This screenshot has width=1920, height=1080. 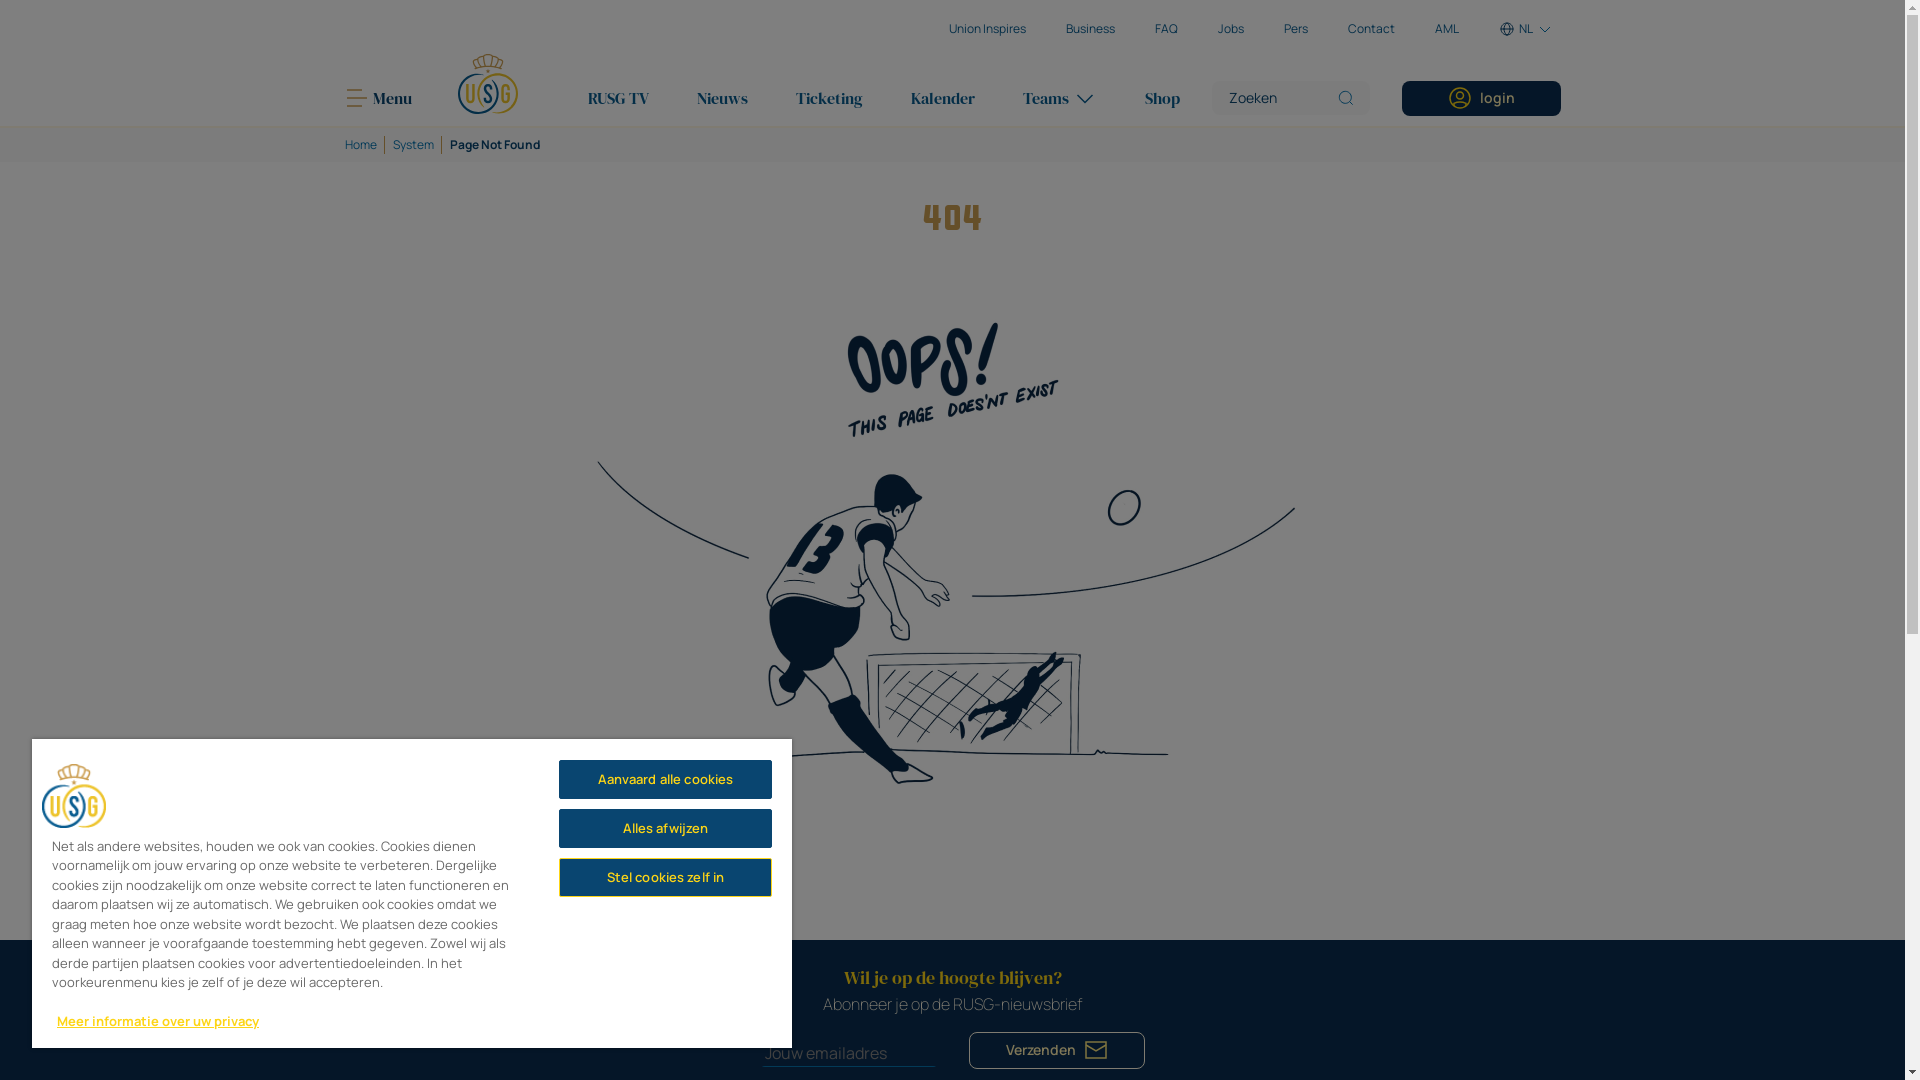 What do you see at coordinates (495, 145) in the screenshot?
I see `Page Not Found` at bounding box center [495, 145].